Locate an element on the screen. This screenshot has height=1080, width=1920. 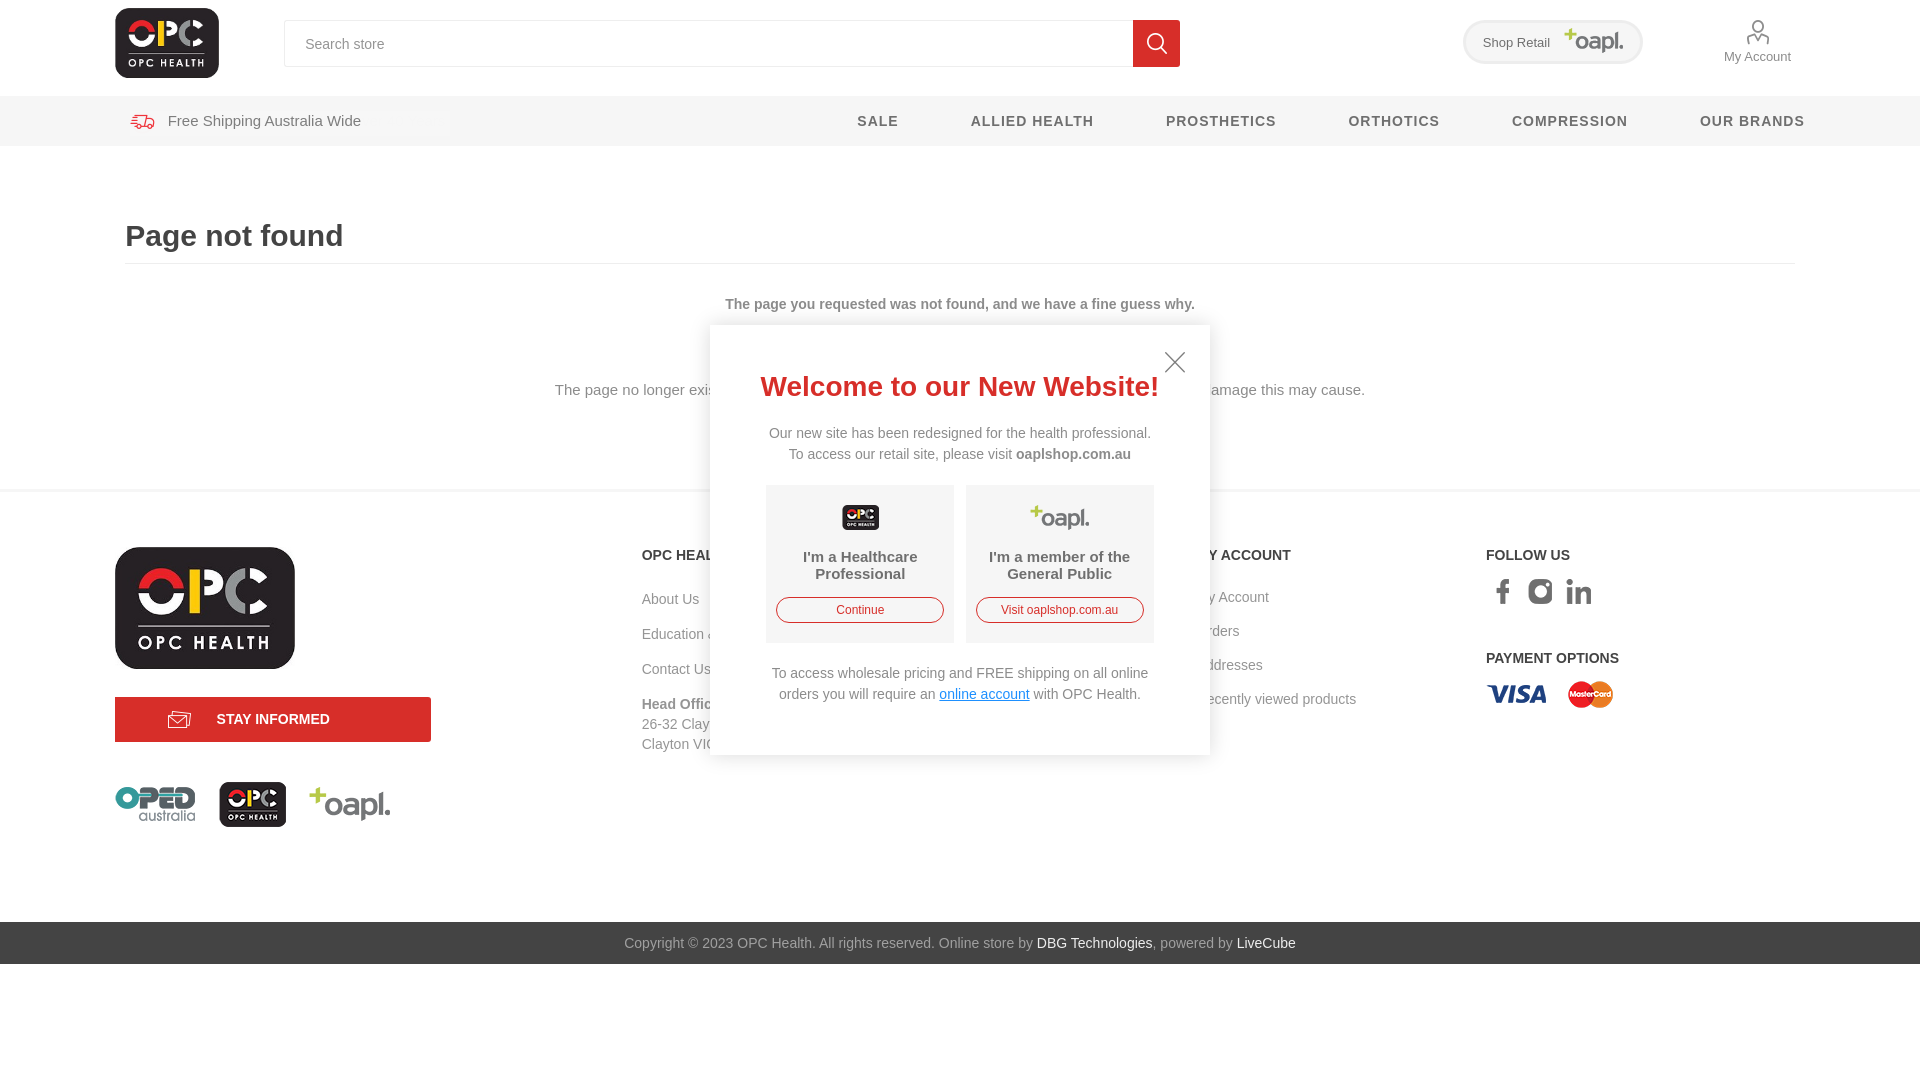
Help & FAQ is located at coordinates (956, 699).